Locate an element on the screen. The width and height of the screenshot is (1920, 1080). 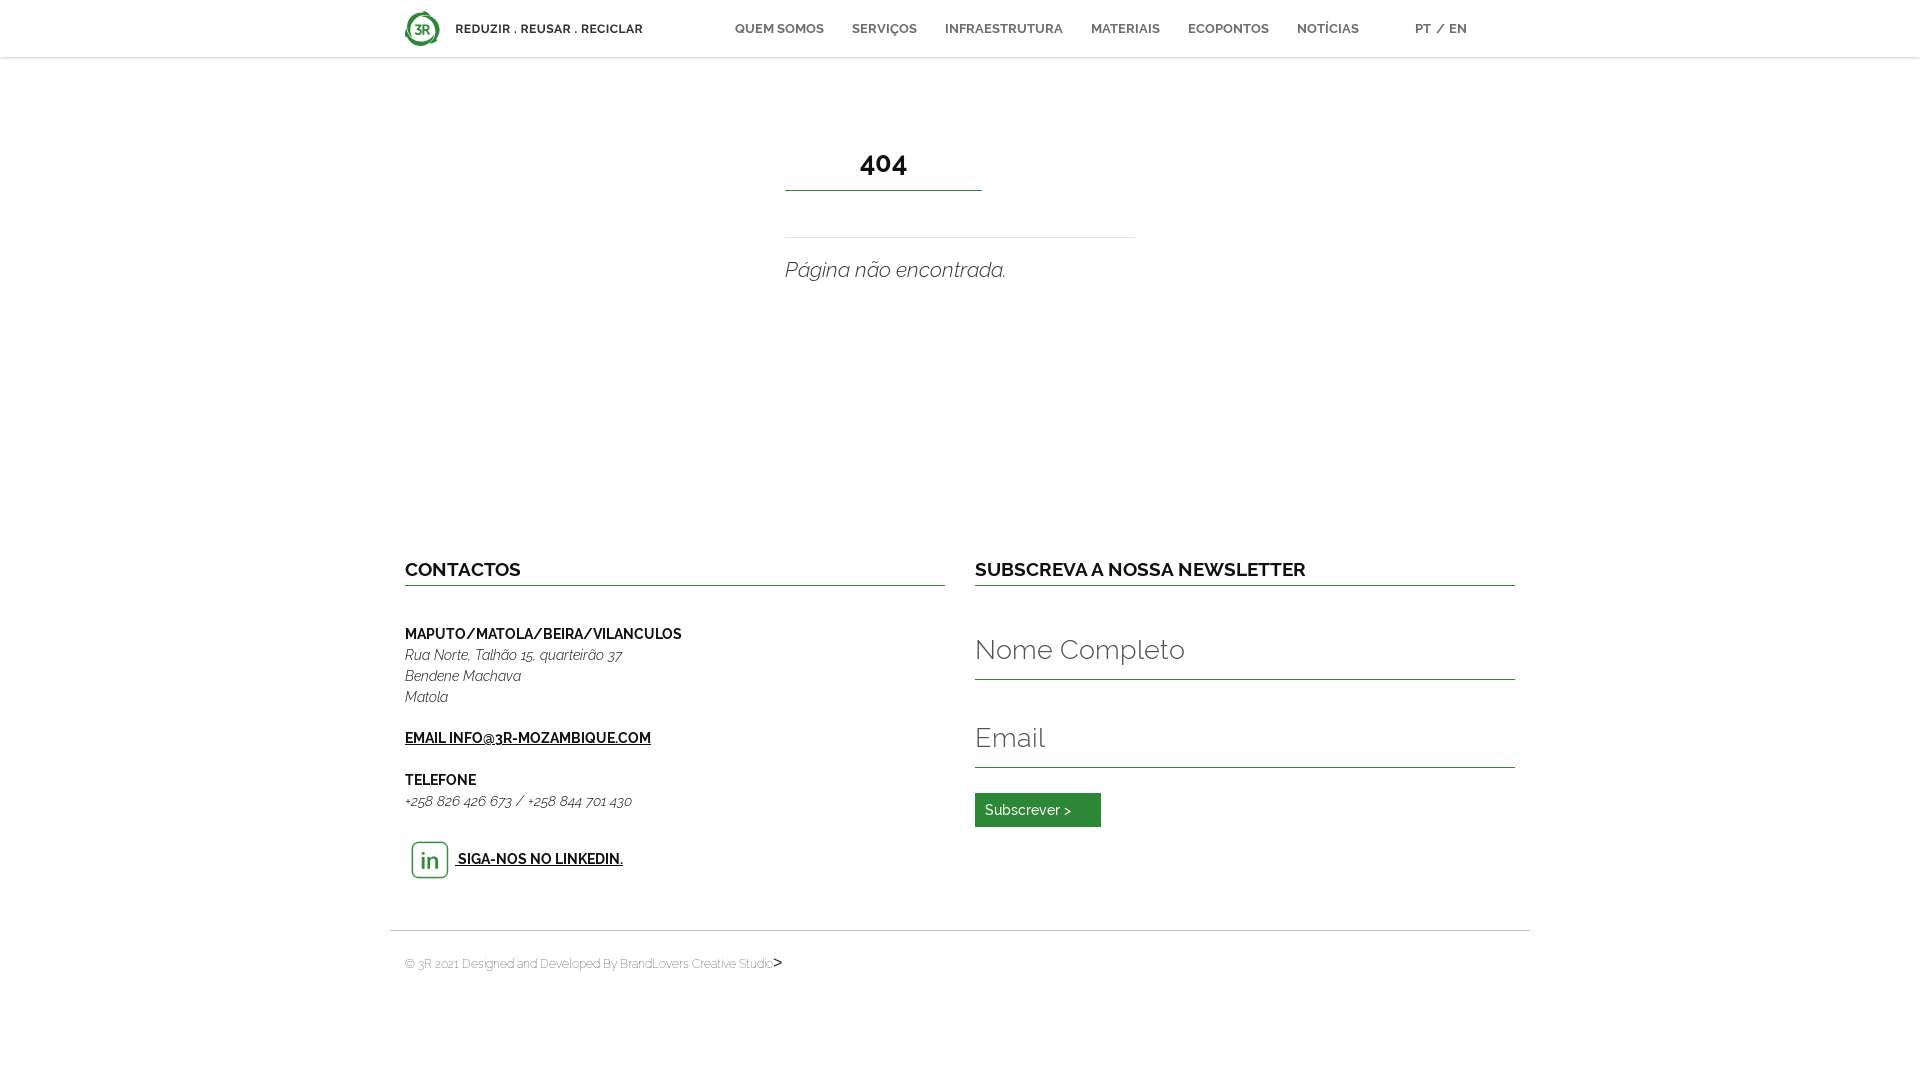
/ is located at coordinates (1440, 28).